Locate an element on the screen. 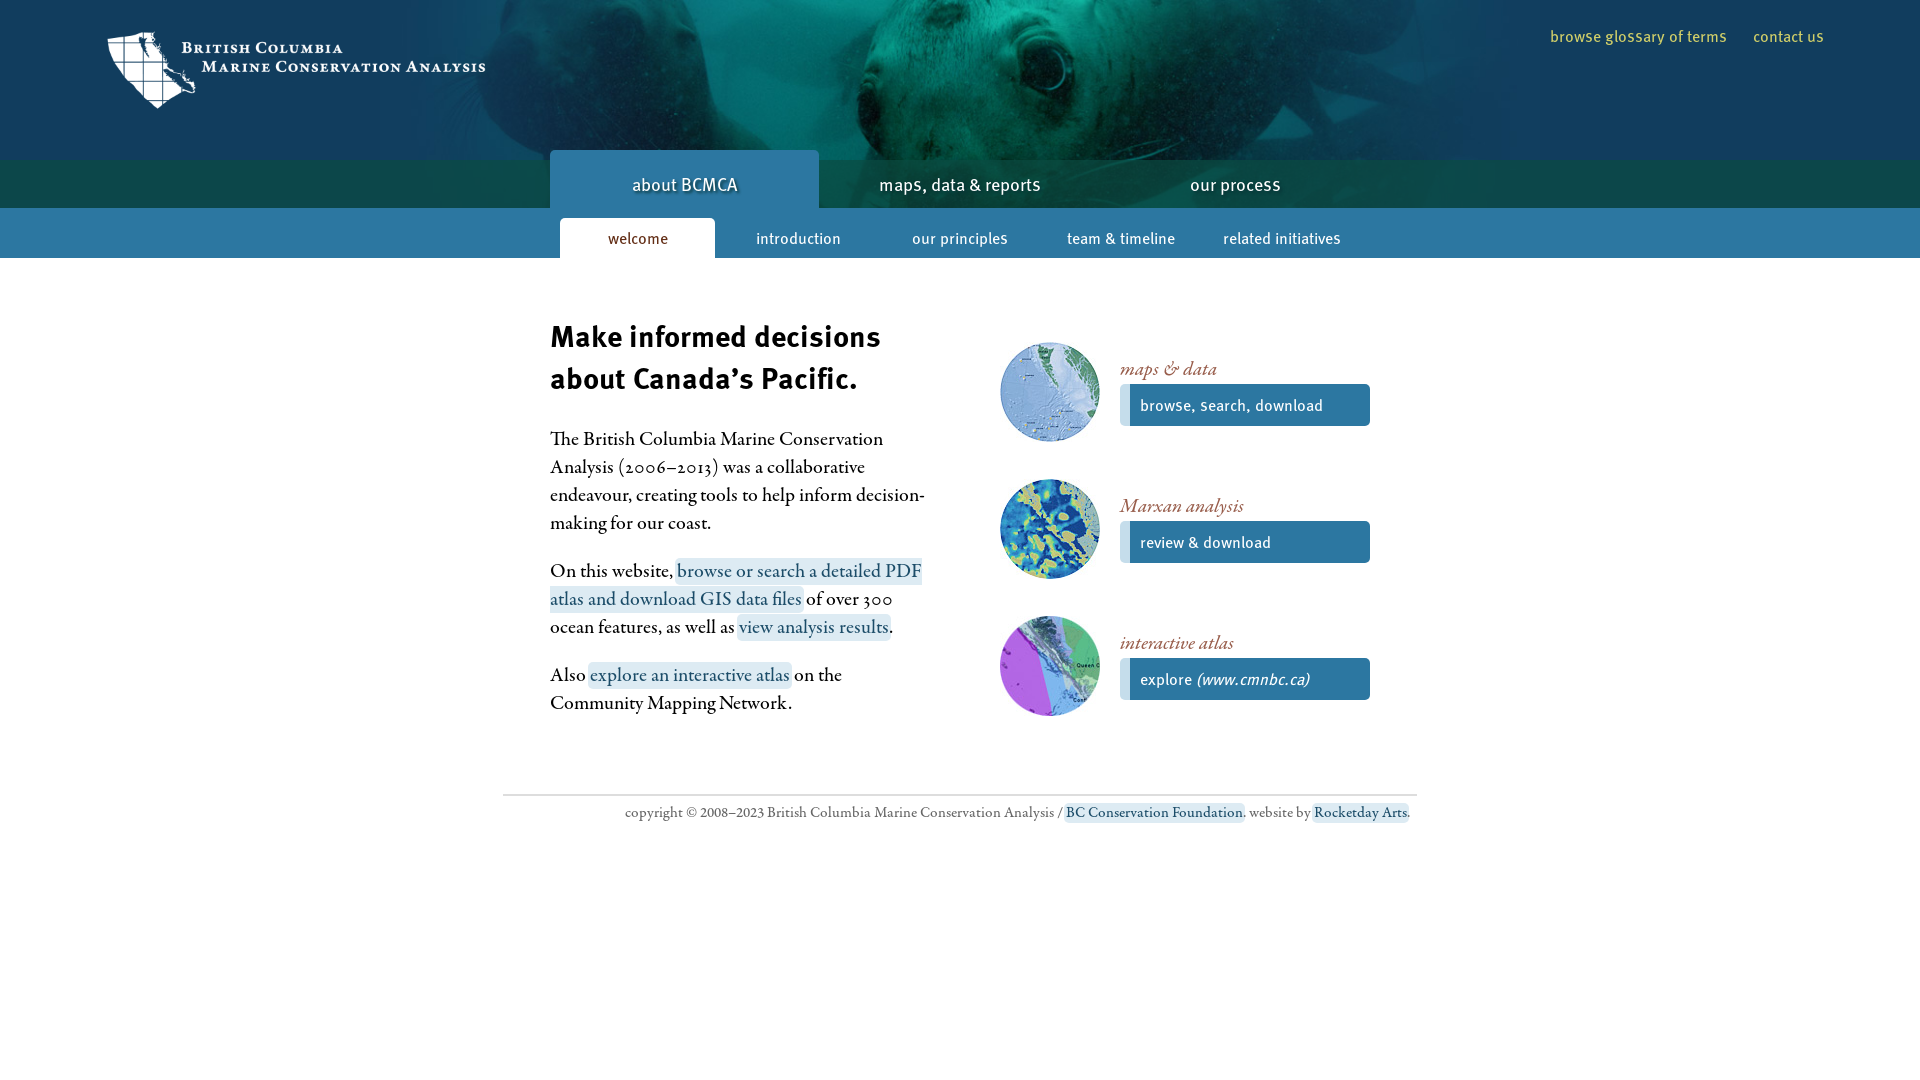 The width and height of the screenshot is (1920, 1080). about BCMCA is located at coordinates (684, 179).